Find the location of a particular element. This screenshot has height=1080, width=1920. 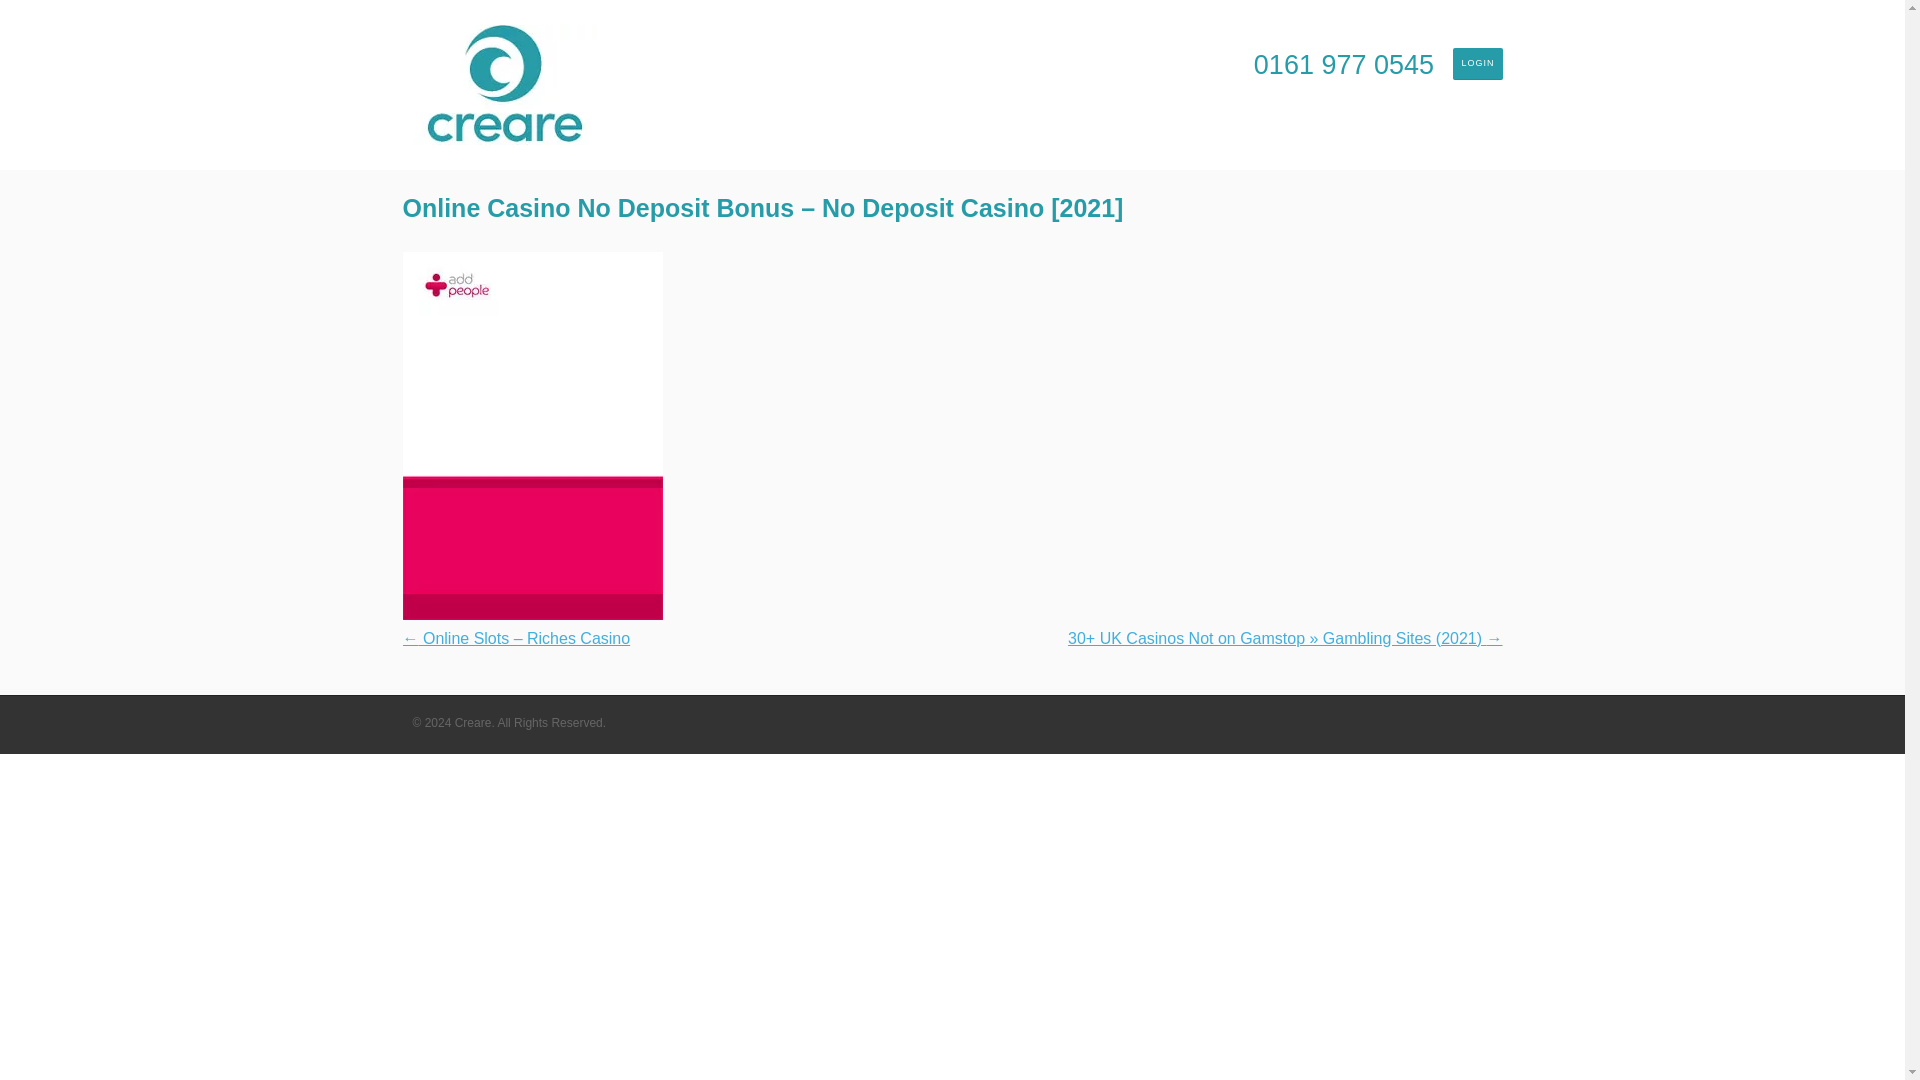

LOGIN is located at coordinates (1477, 63).